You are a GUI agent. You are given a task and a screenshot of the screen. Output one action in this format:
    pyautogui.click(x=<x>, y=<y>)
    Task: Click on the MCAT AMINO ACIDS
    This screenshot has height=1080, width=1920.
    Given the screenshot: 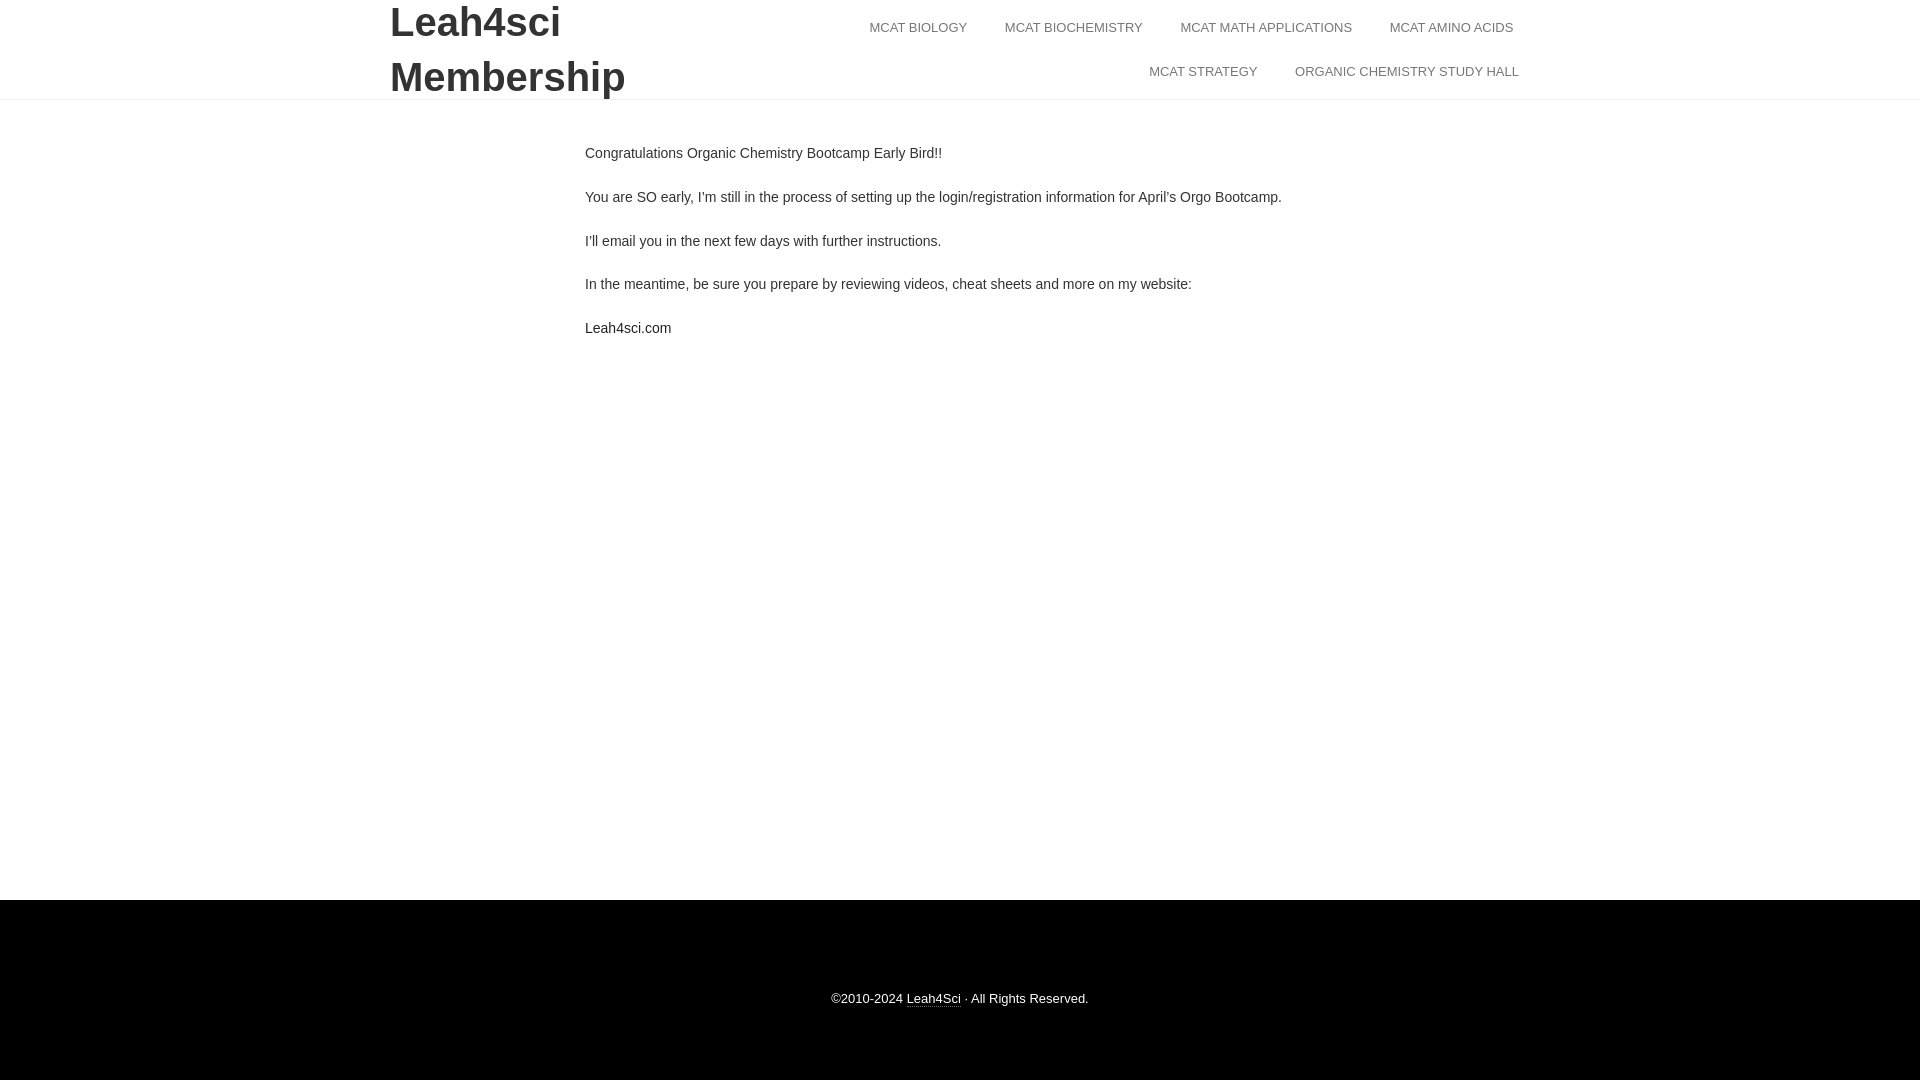 What is the action you would take?
    pyautogui.click(x=1451, y=28)
    